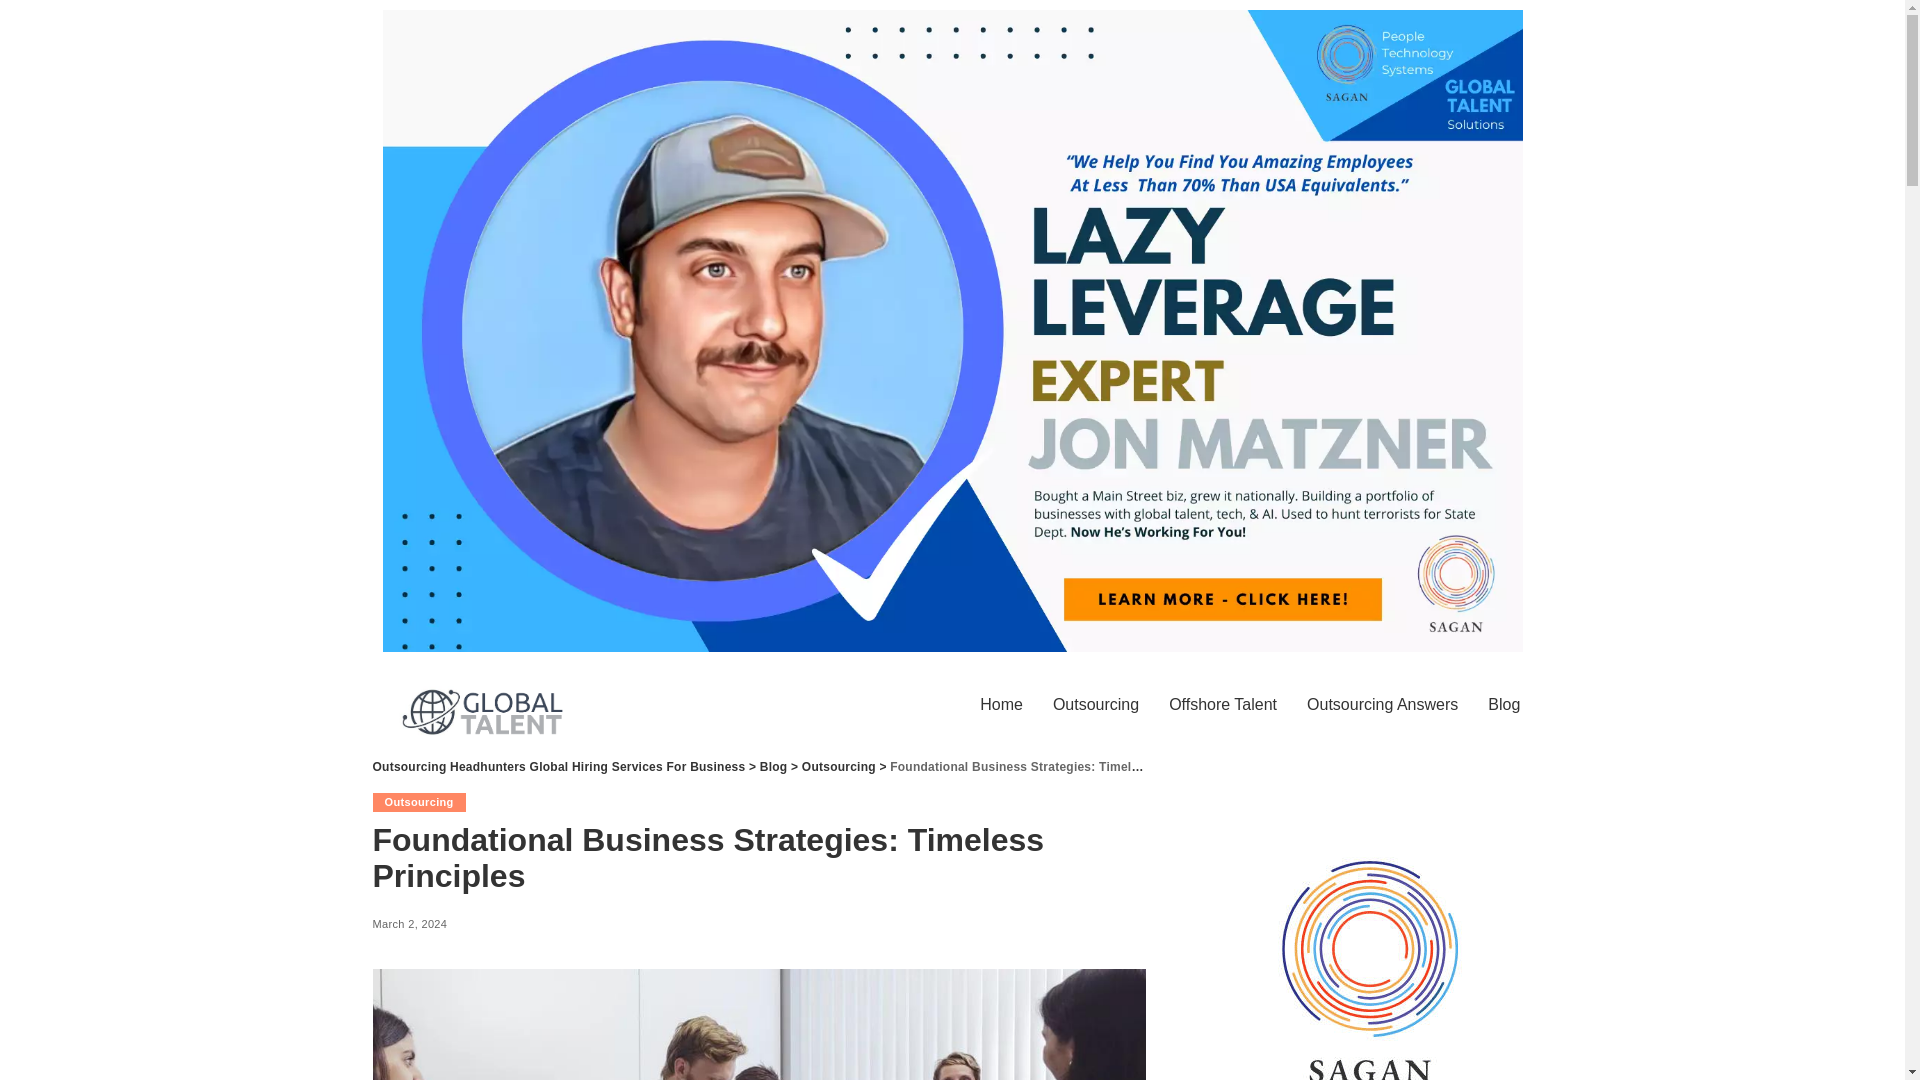 The image size is (1920, 1080). Describe the element at coordinates (1002, 704) in the screenshot. I see `Home` at that location.